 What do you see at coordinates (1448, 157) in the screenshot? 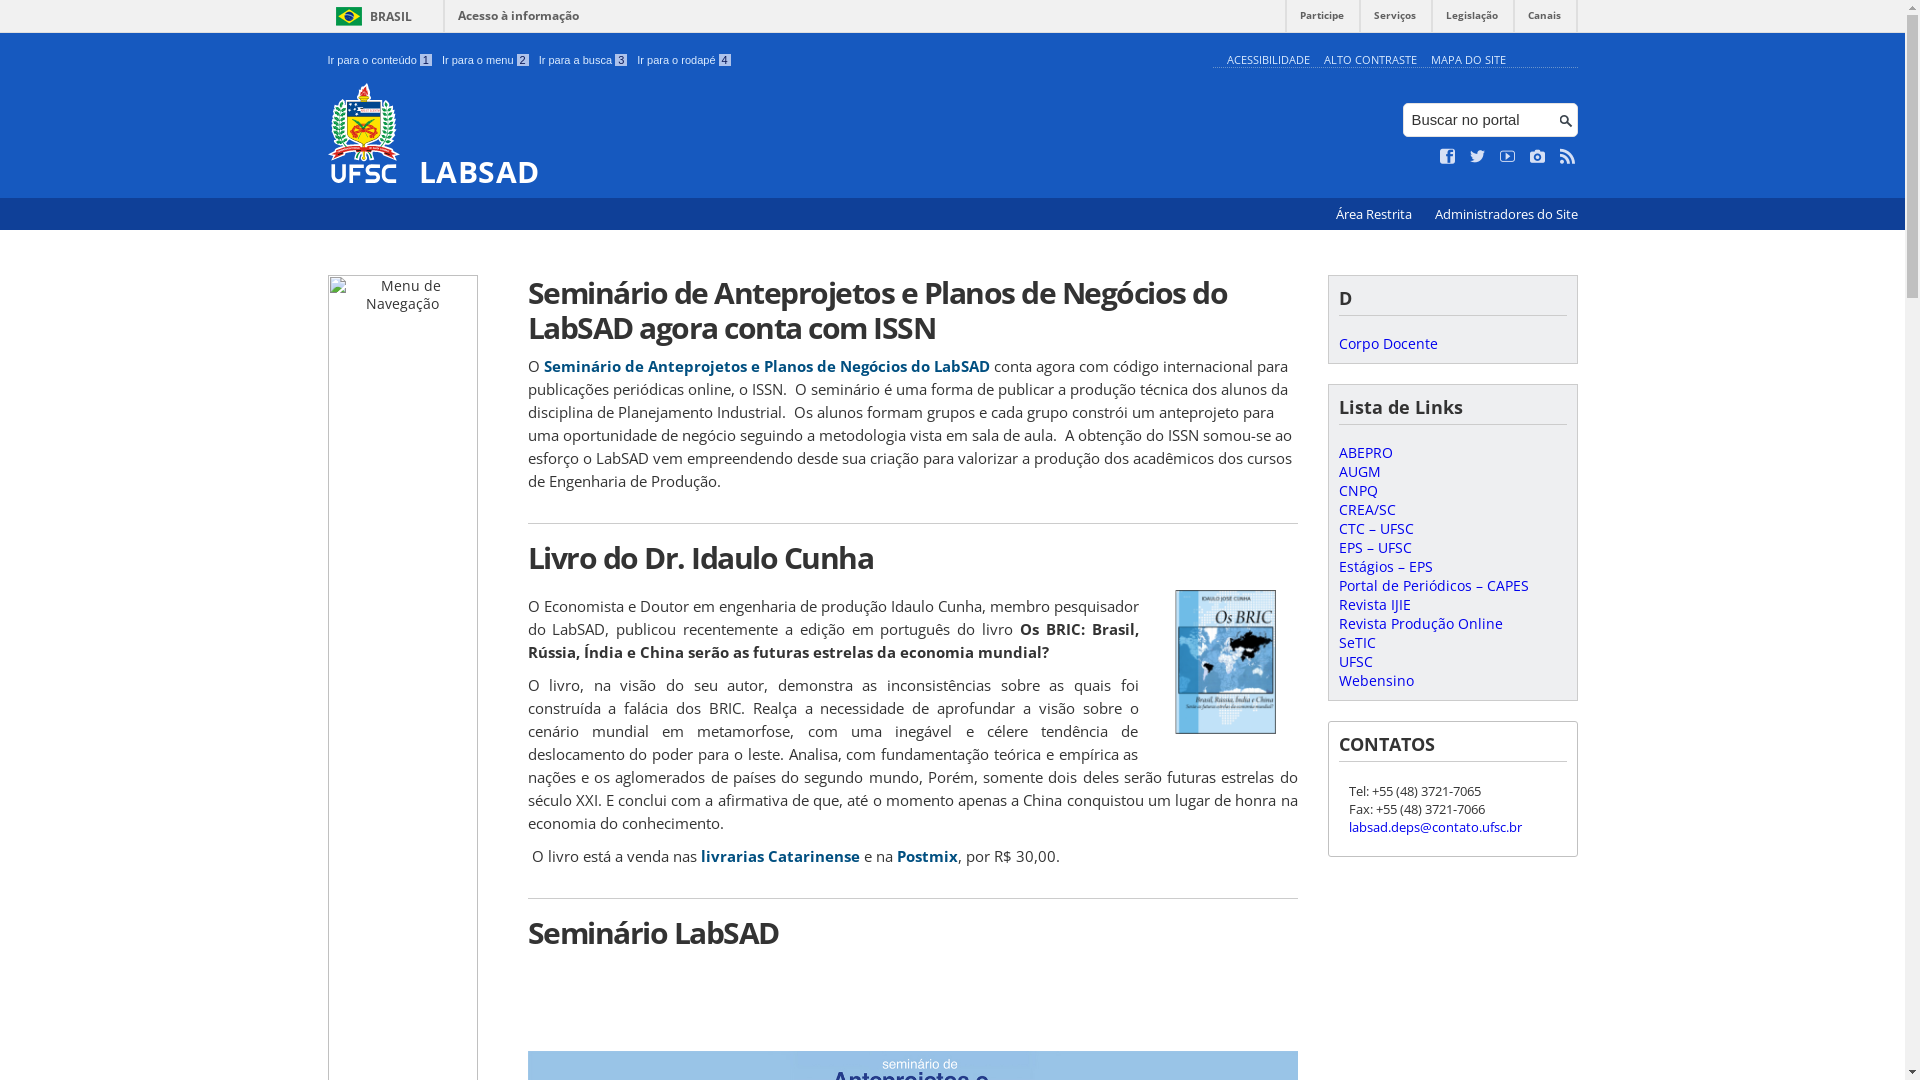
I see `Curta no Facebook` at bounding box center [1448, 157].